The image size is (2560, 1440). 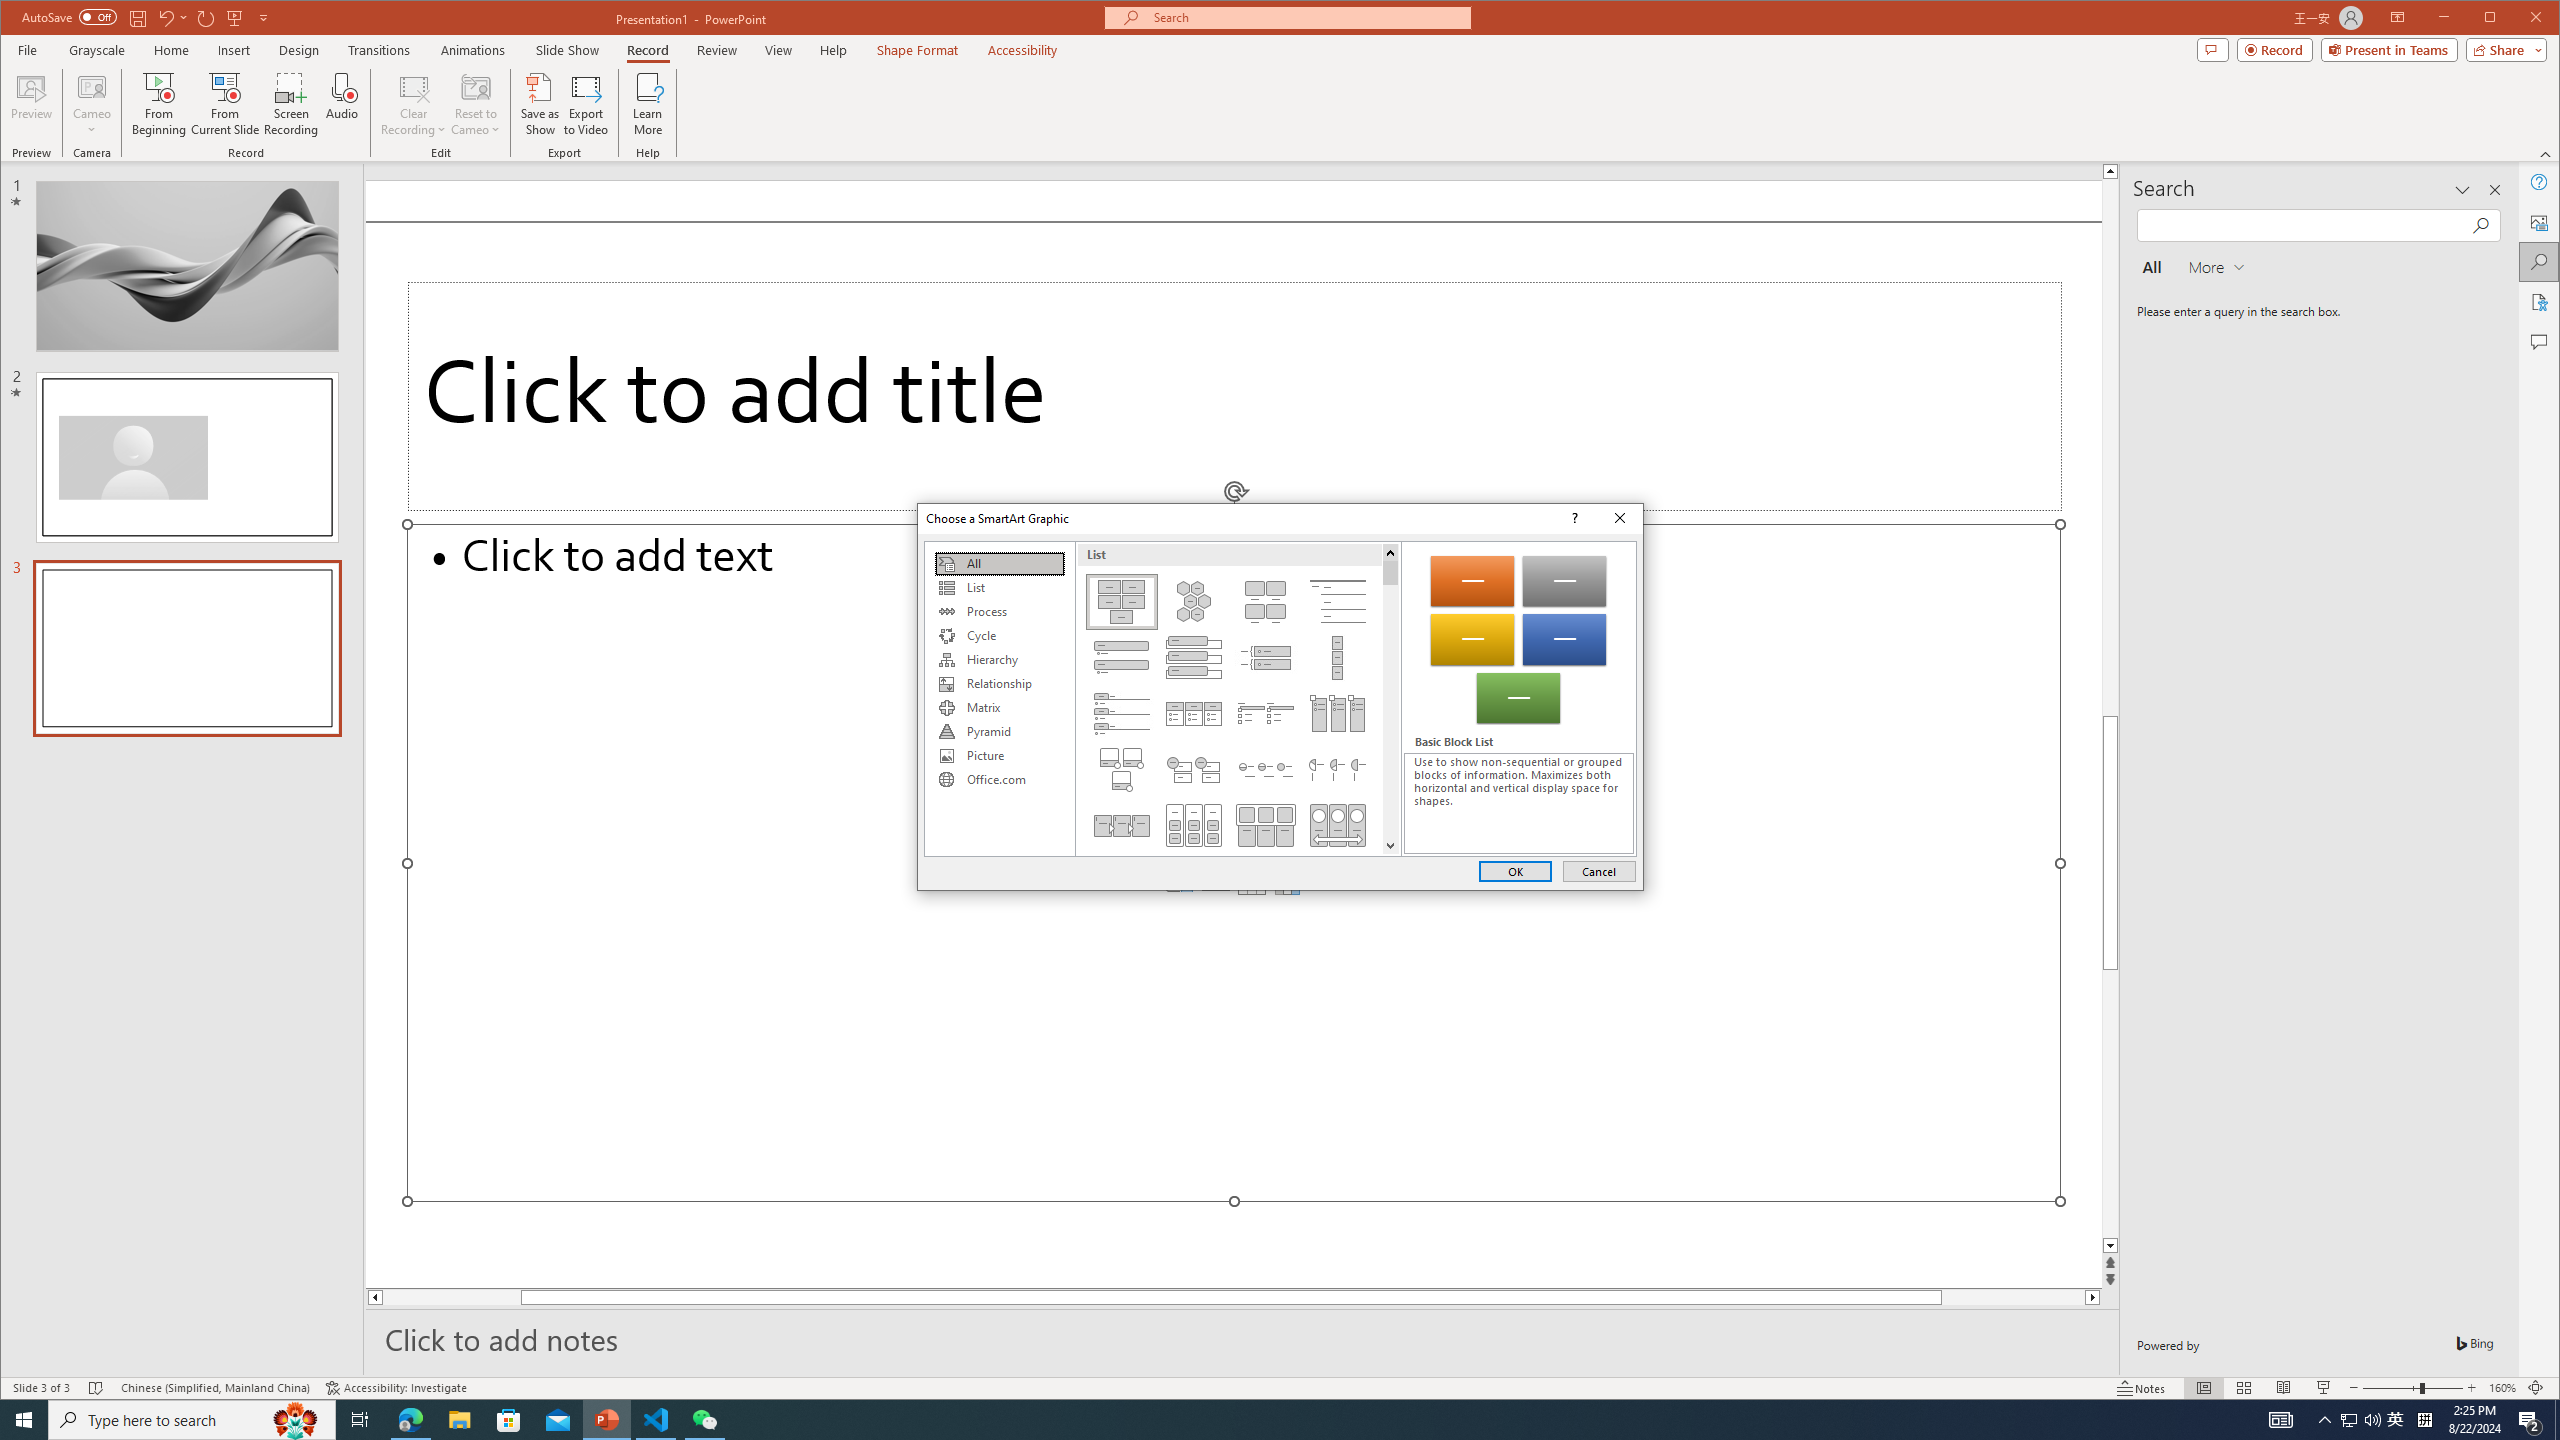 I want to click on Action Center, 2 new notifications, so click(x=2530, y=1420).